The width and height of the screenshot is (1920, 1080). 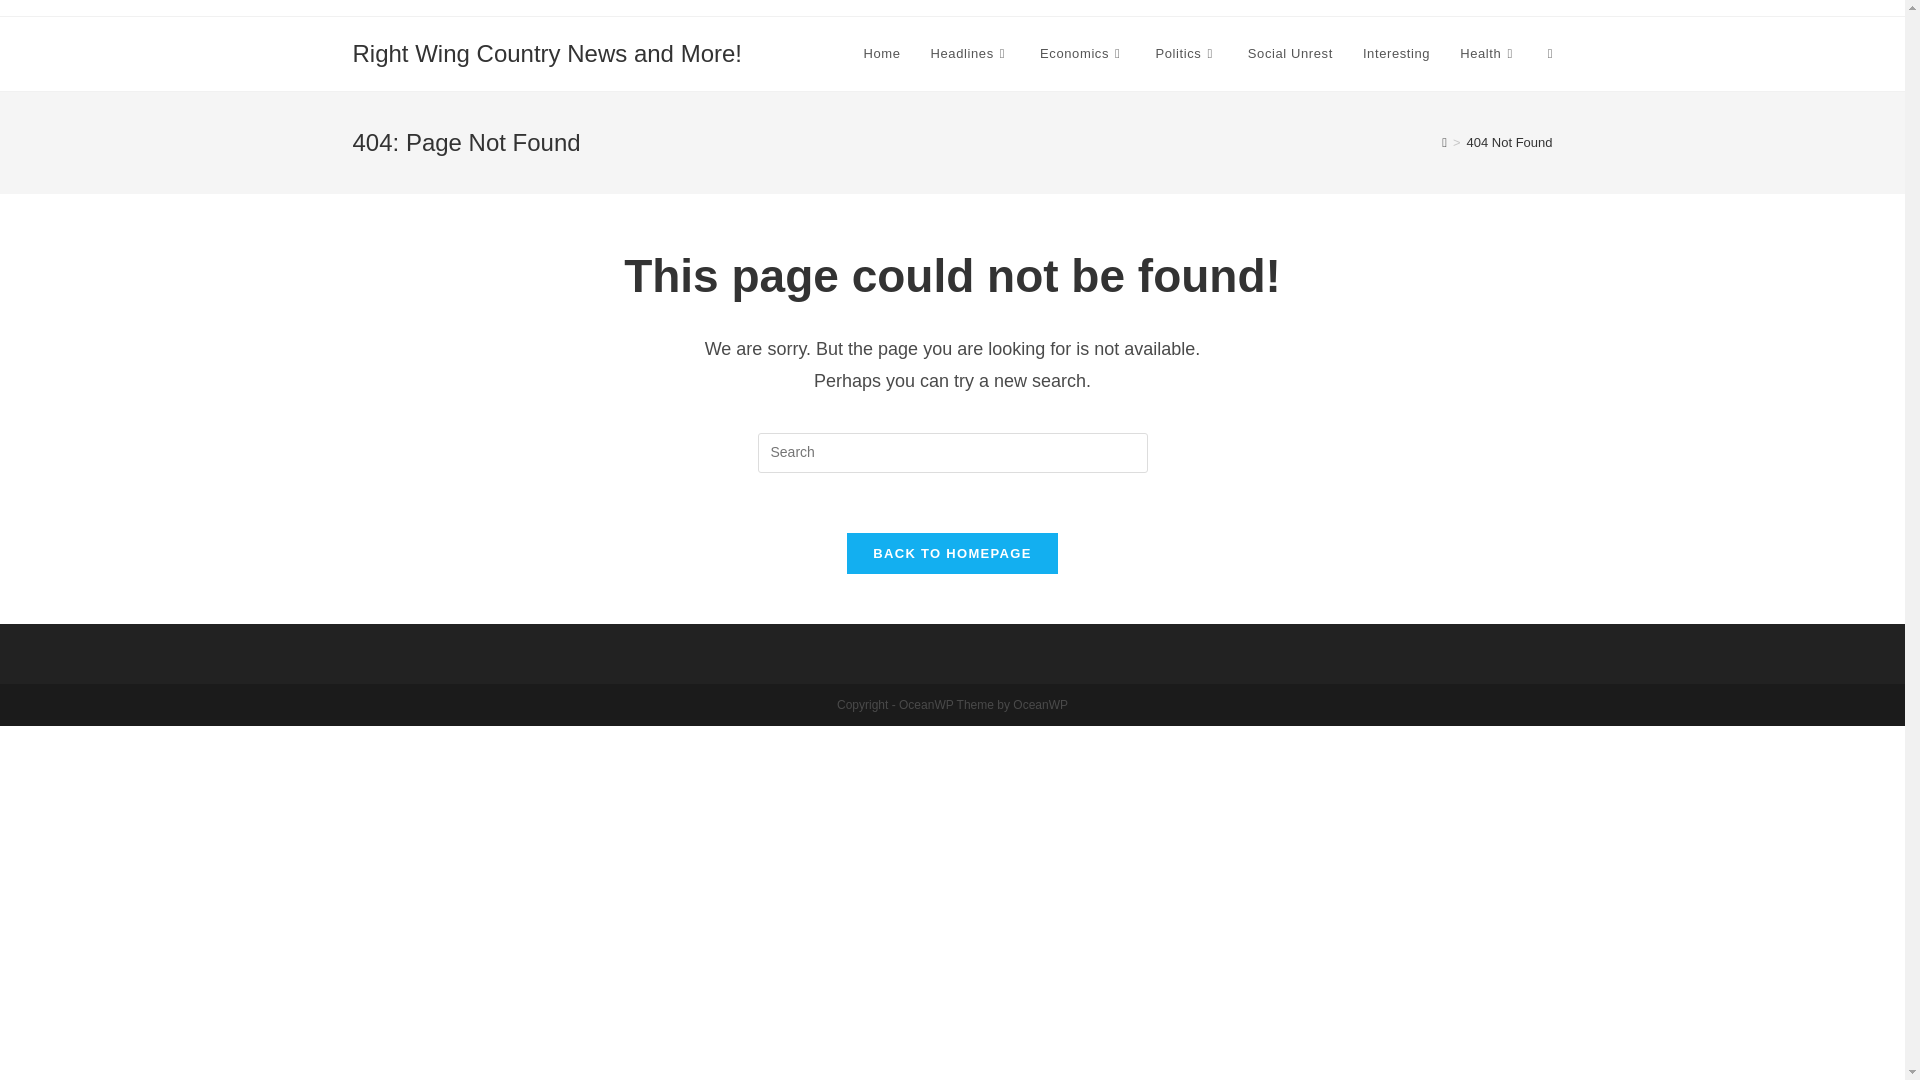 What do you see at coordinates (1186, 54) in the screenshot?
I see `Politics` at bounding box center [1186, 54].